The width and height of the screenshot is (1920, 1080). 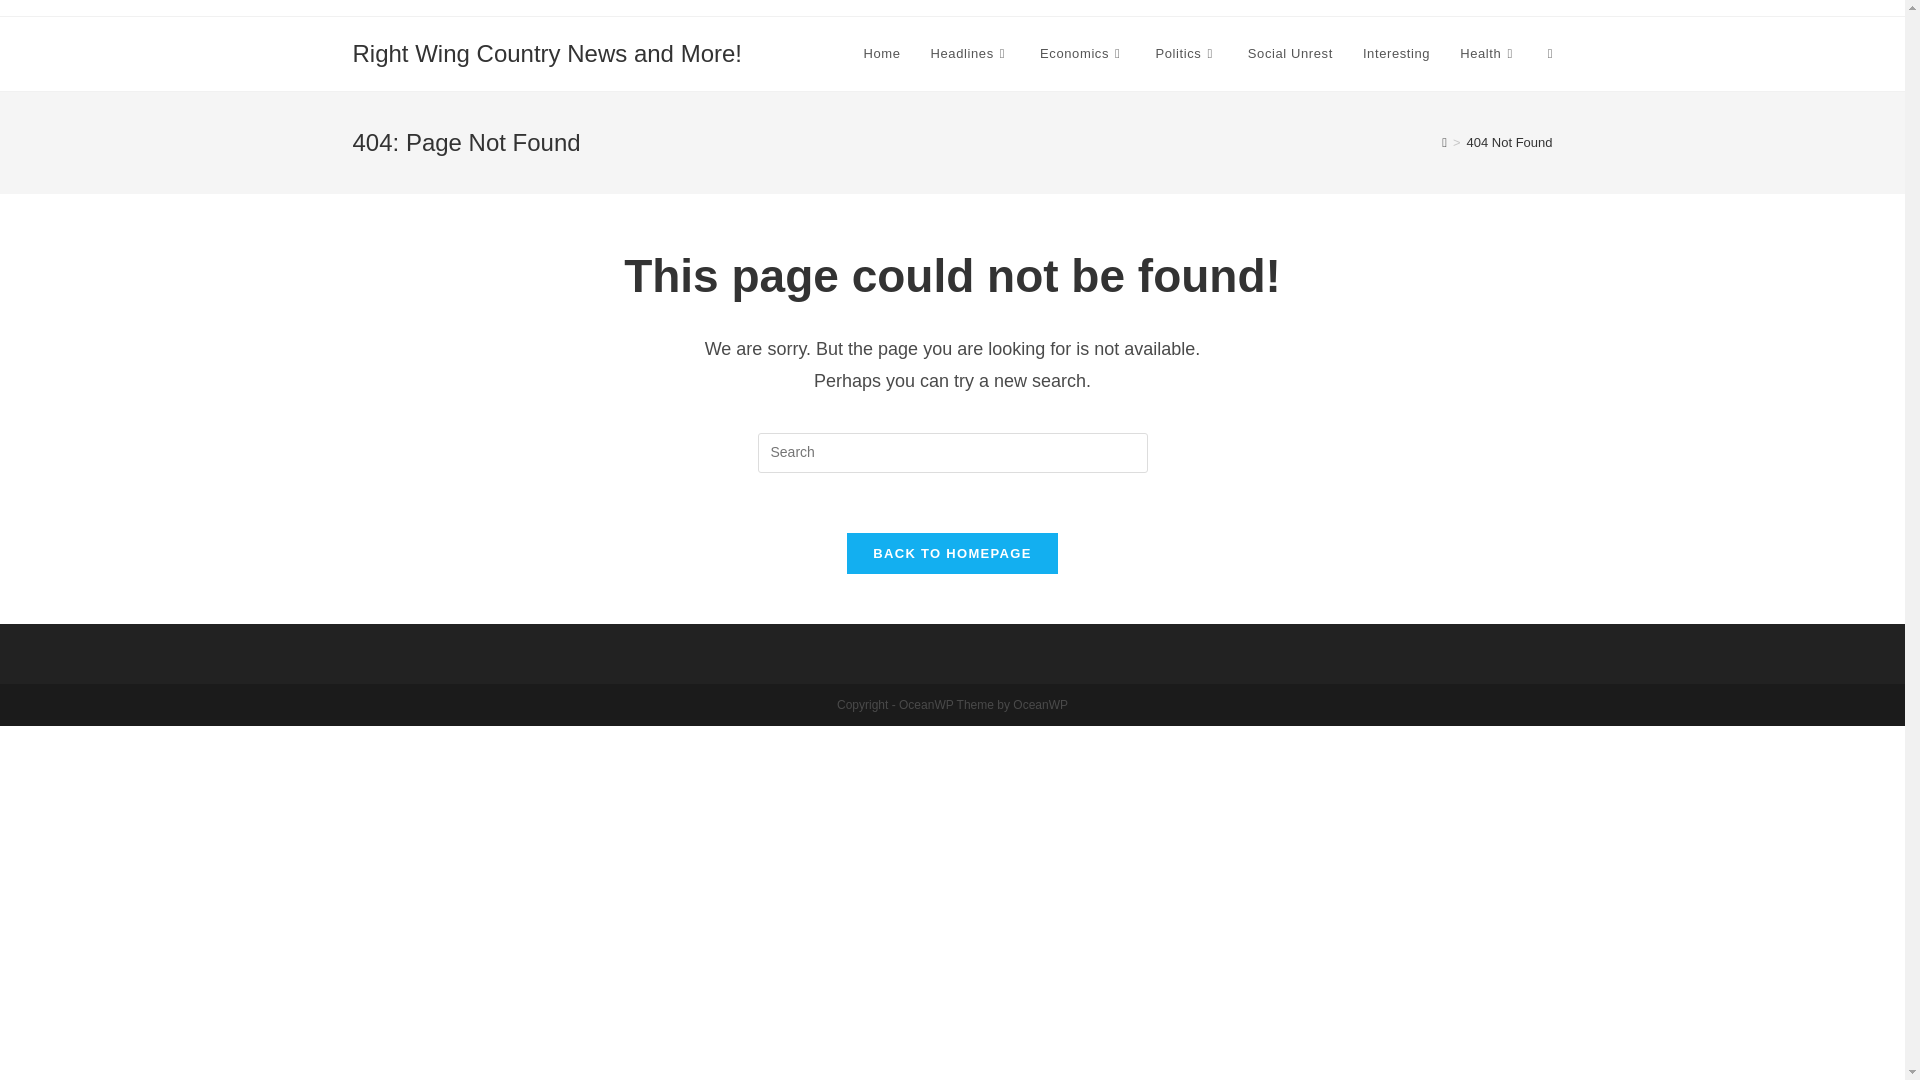 What do you see at coordinates (1186, 54) in the screenshot?
I see `Politics` at bounding box center [1186, 54].